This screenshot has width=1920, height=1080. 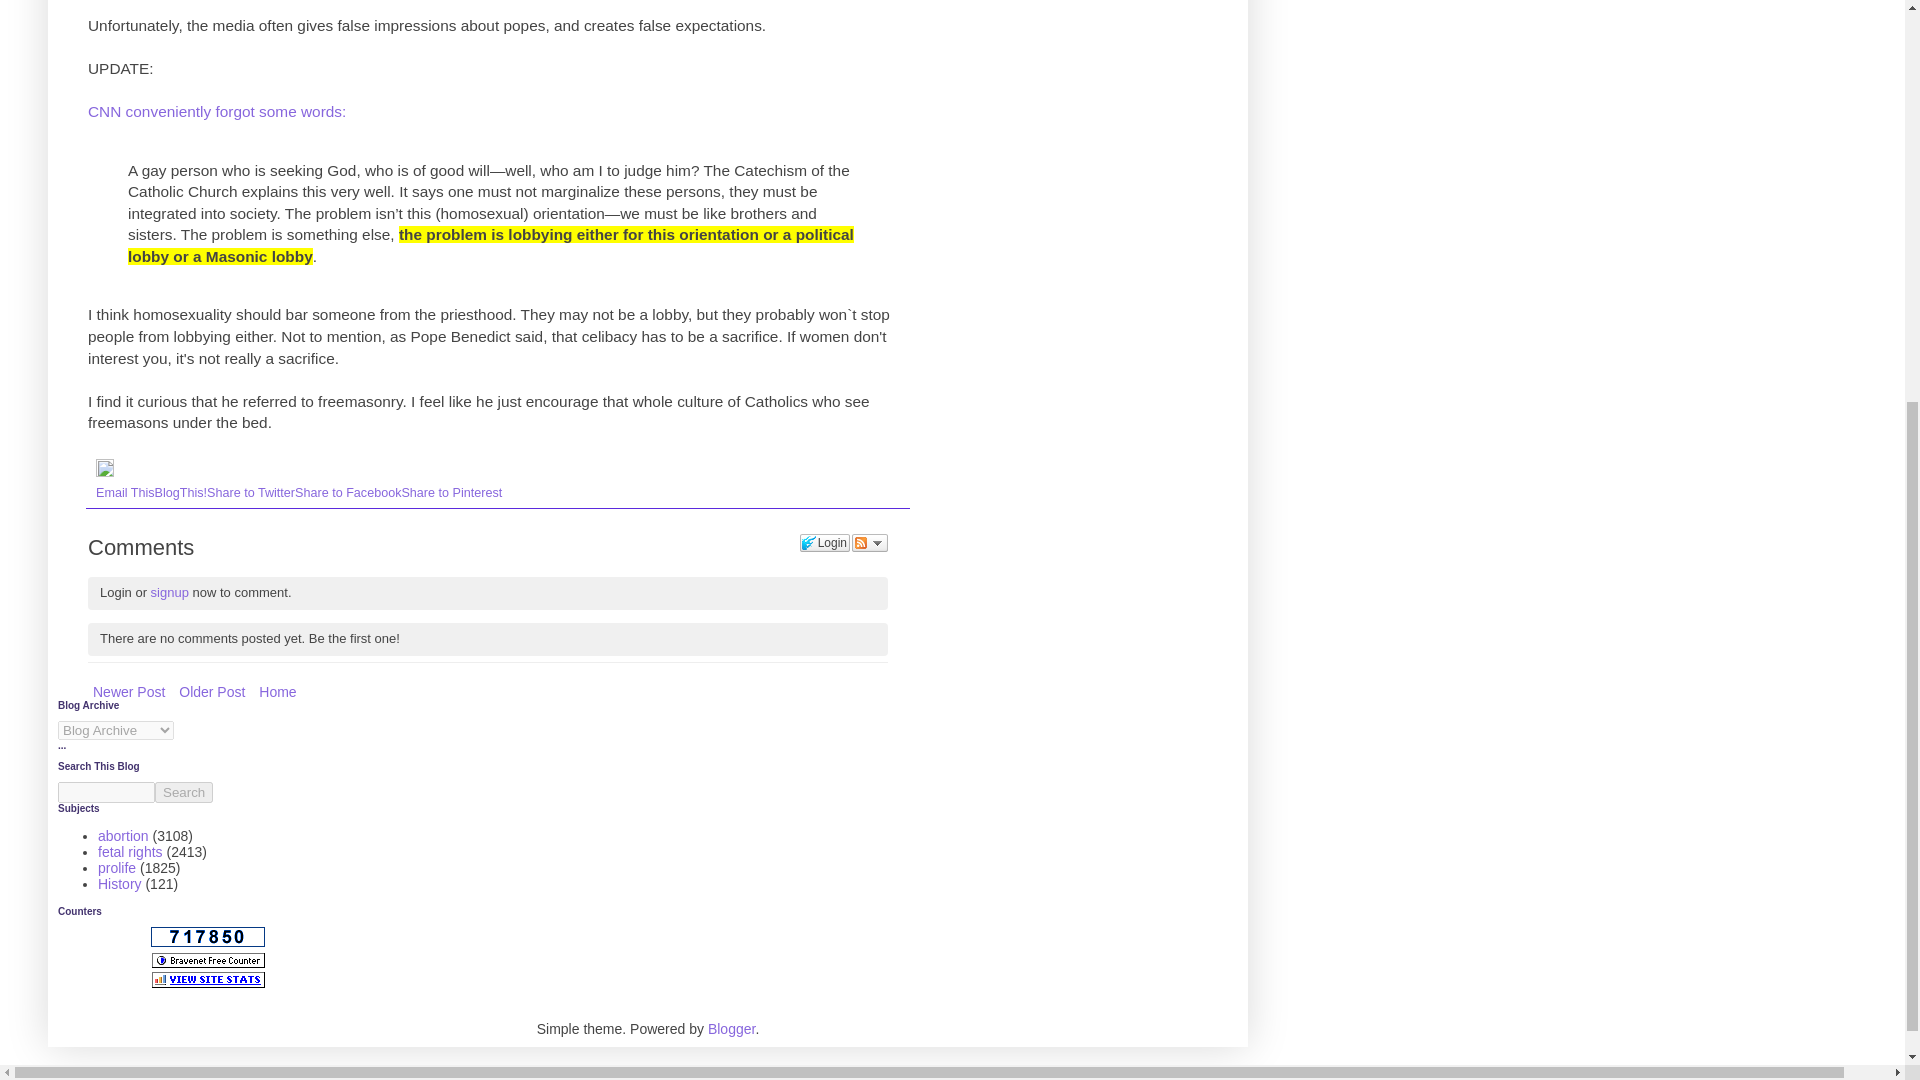 What do you see at coordinates (181, 493) in the screenshot?
I see `BlogThis!` at bounding box center [181, 493].